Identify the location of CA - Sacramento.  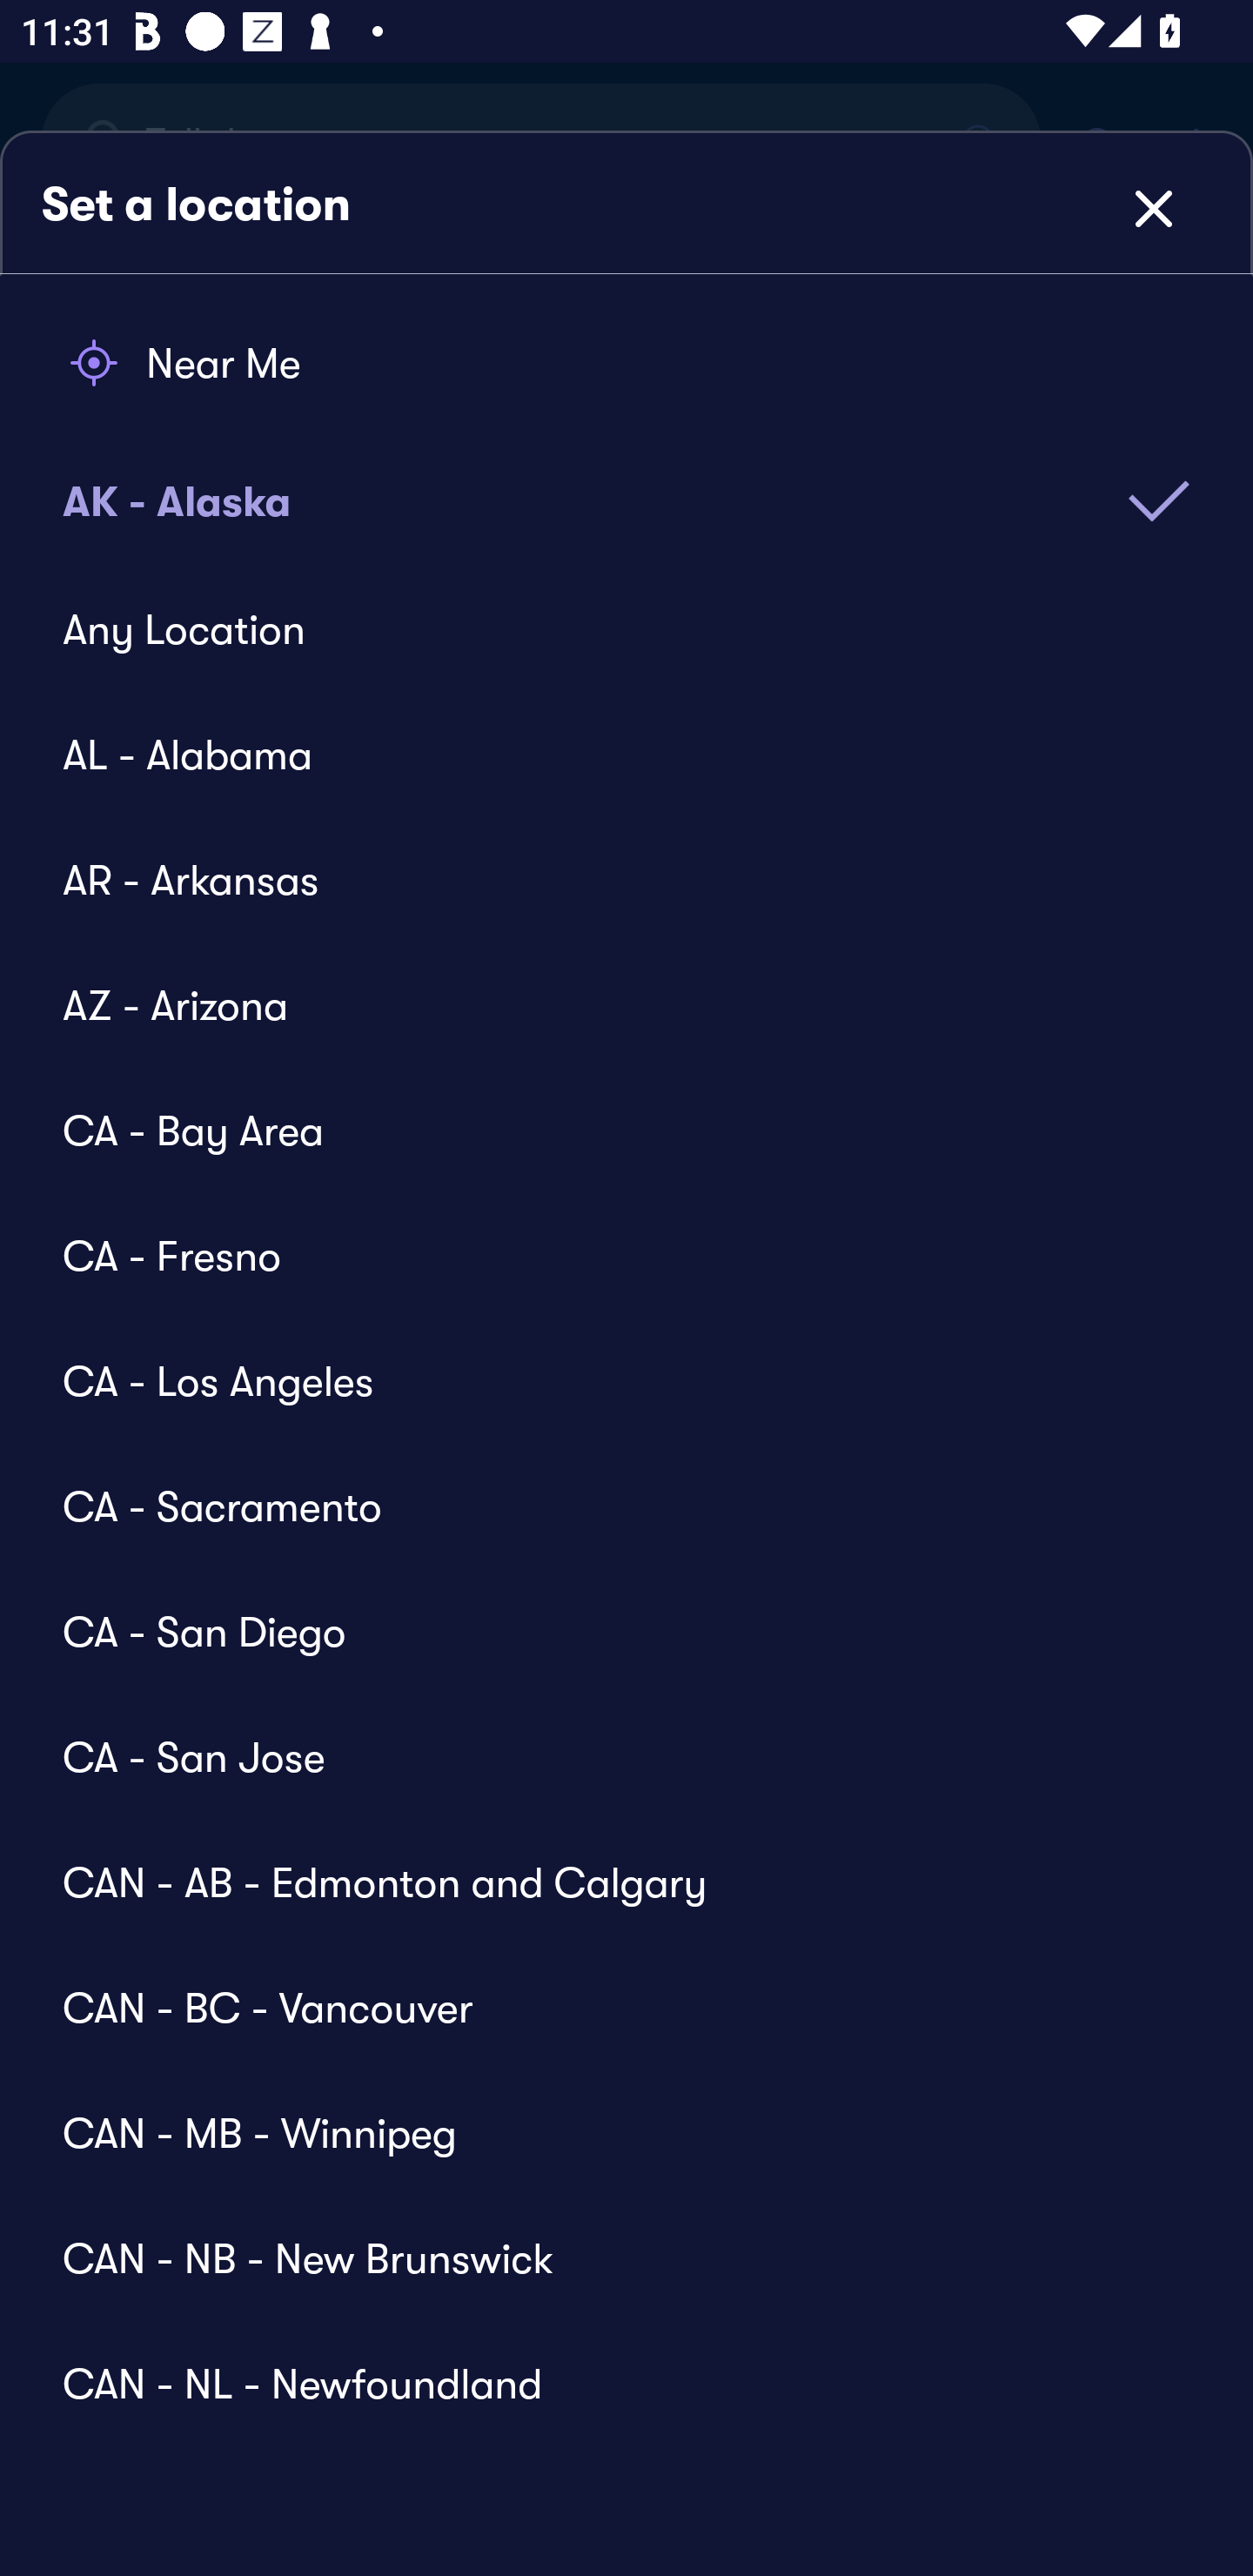
(606, 1506).